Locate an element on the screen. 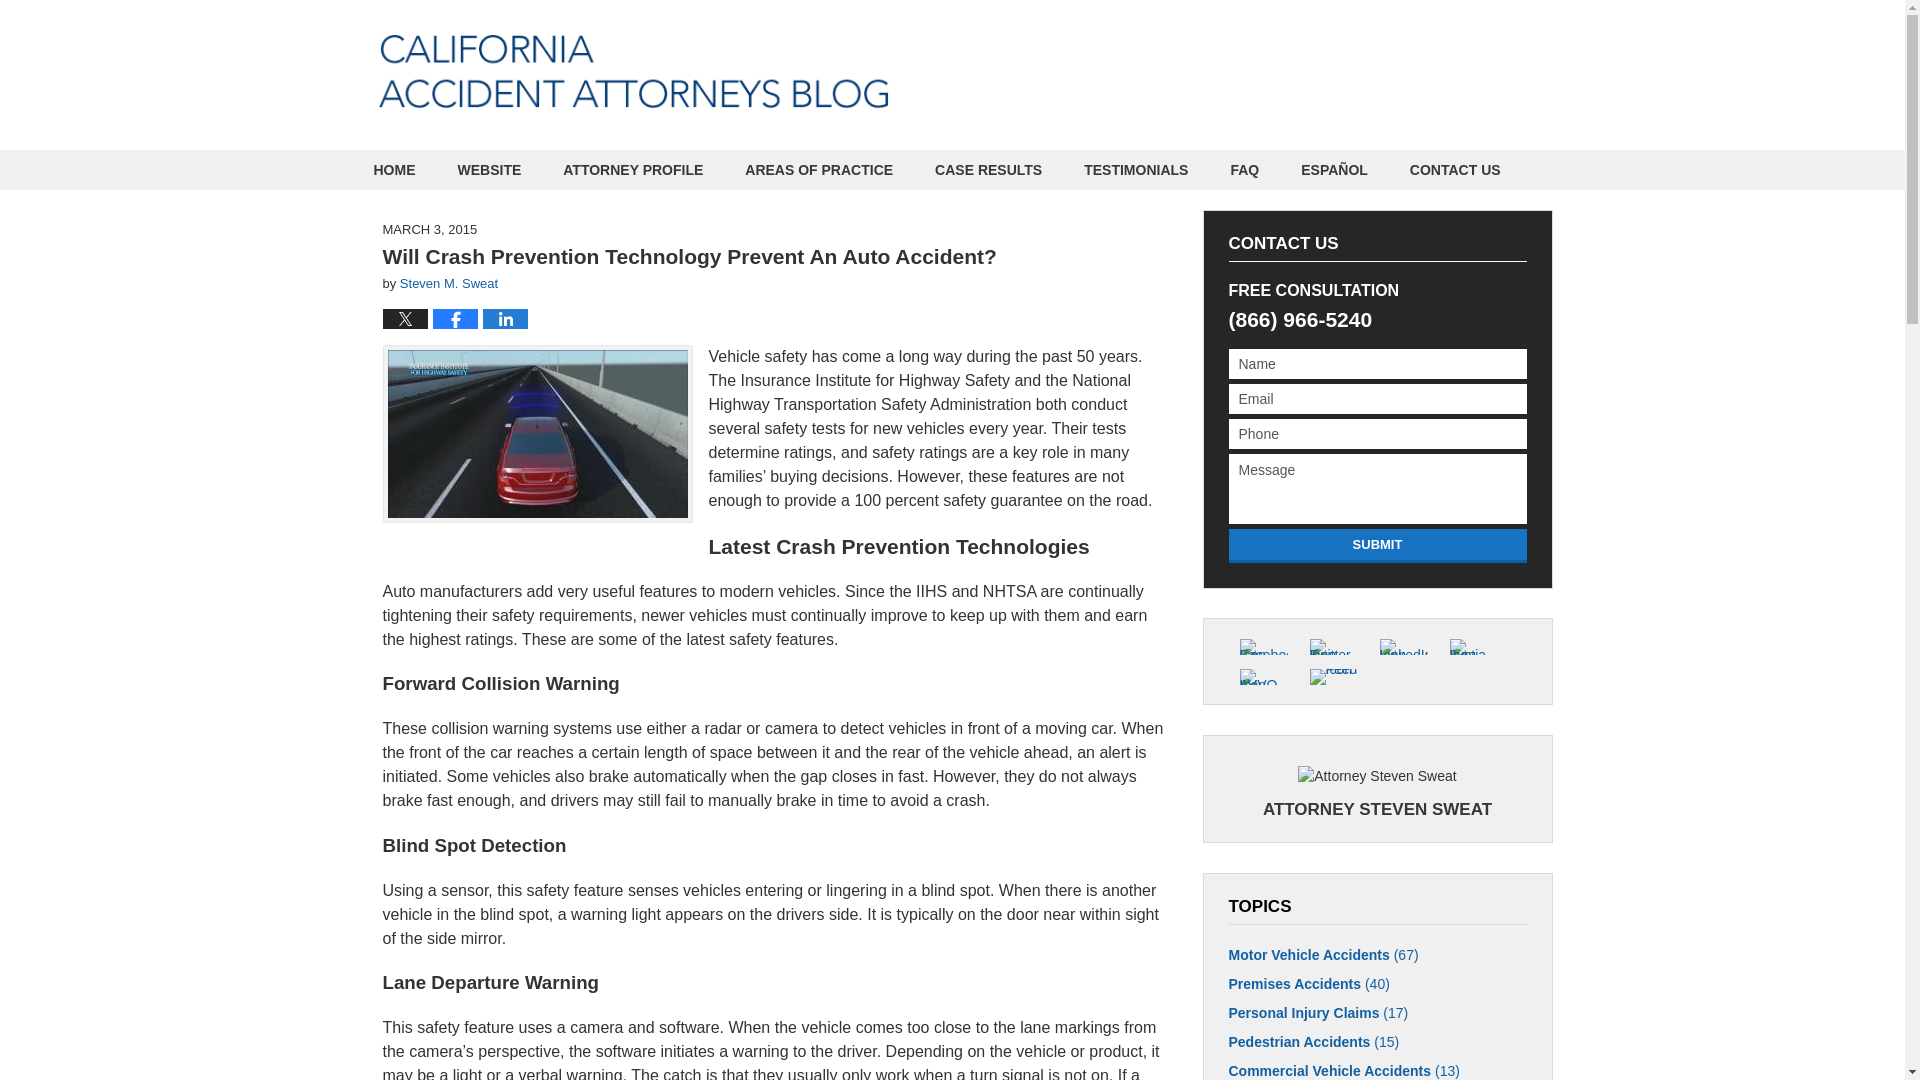 The width and height of the screenshot is (1920, 1080). Feed is located at coordinates (1332, 676).